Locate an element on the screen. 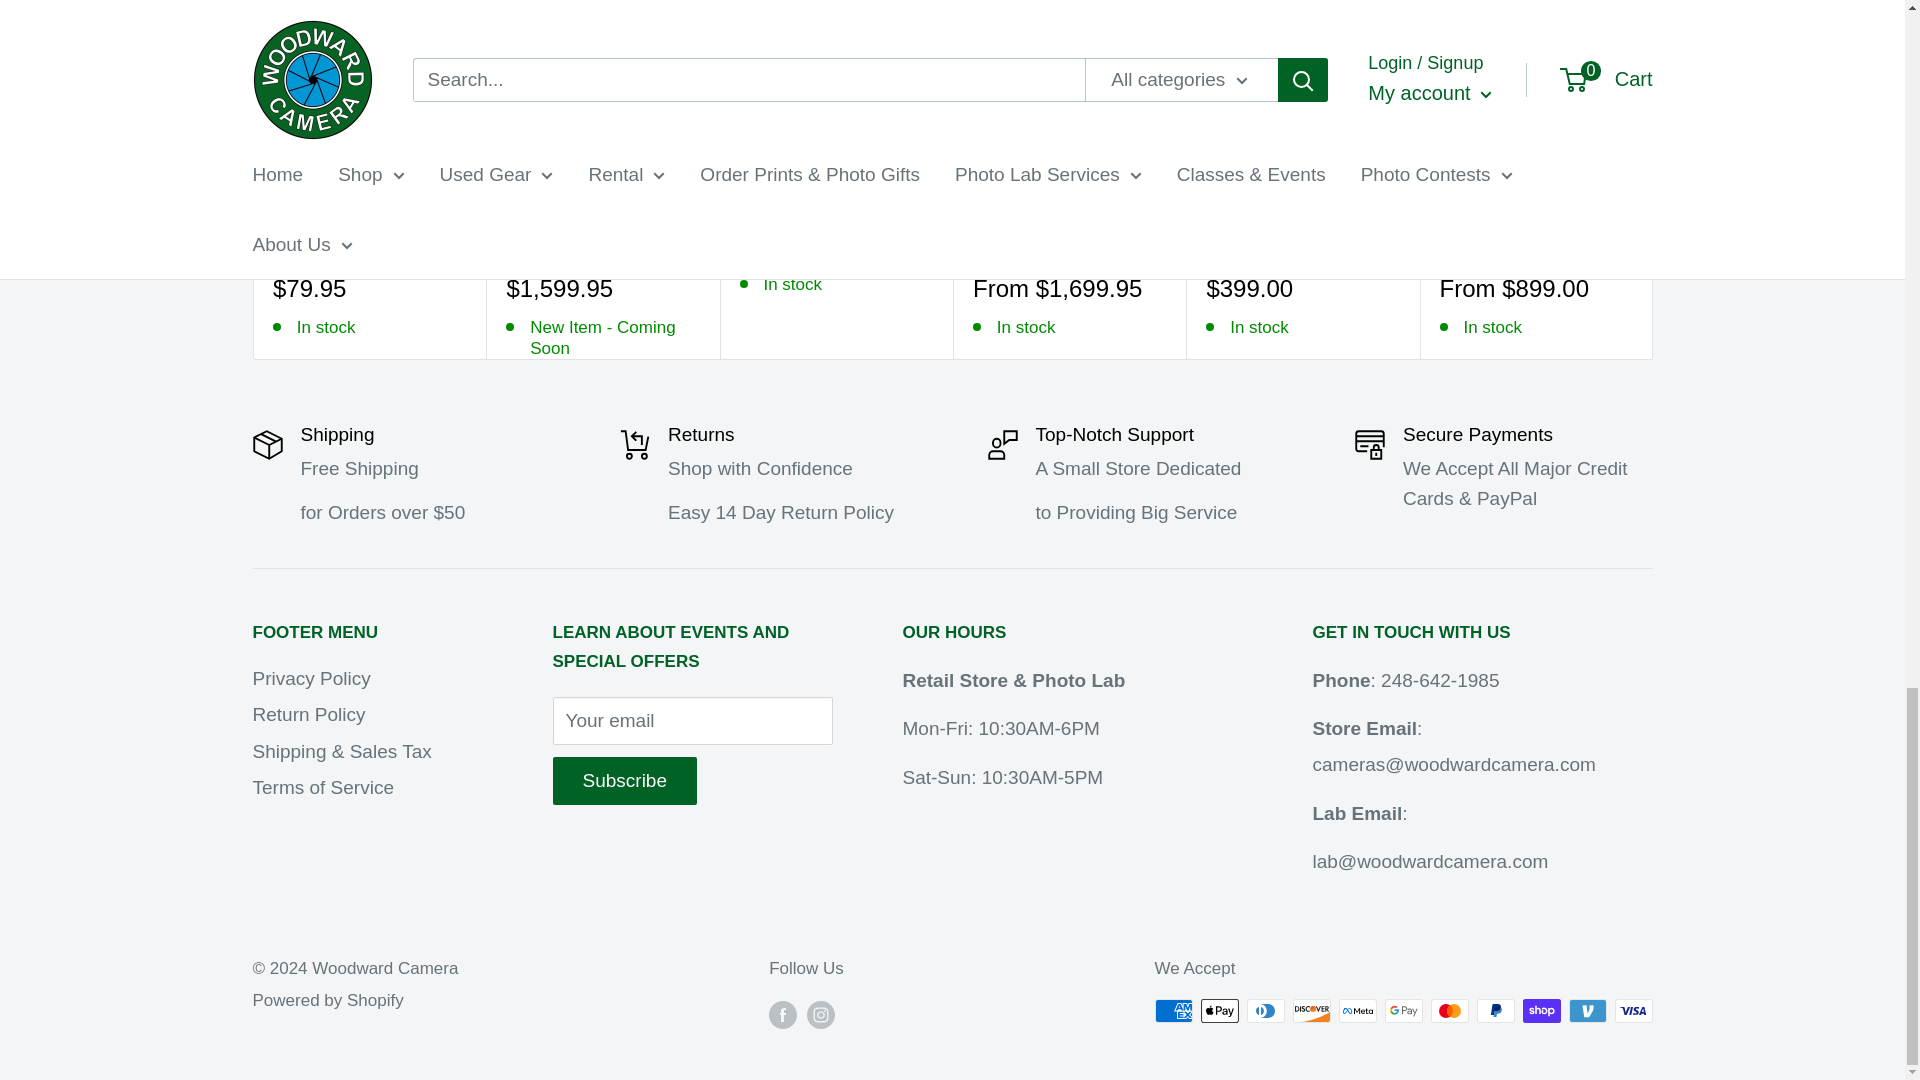  Silver is located at coordinates (1014, 244).